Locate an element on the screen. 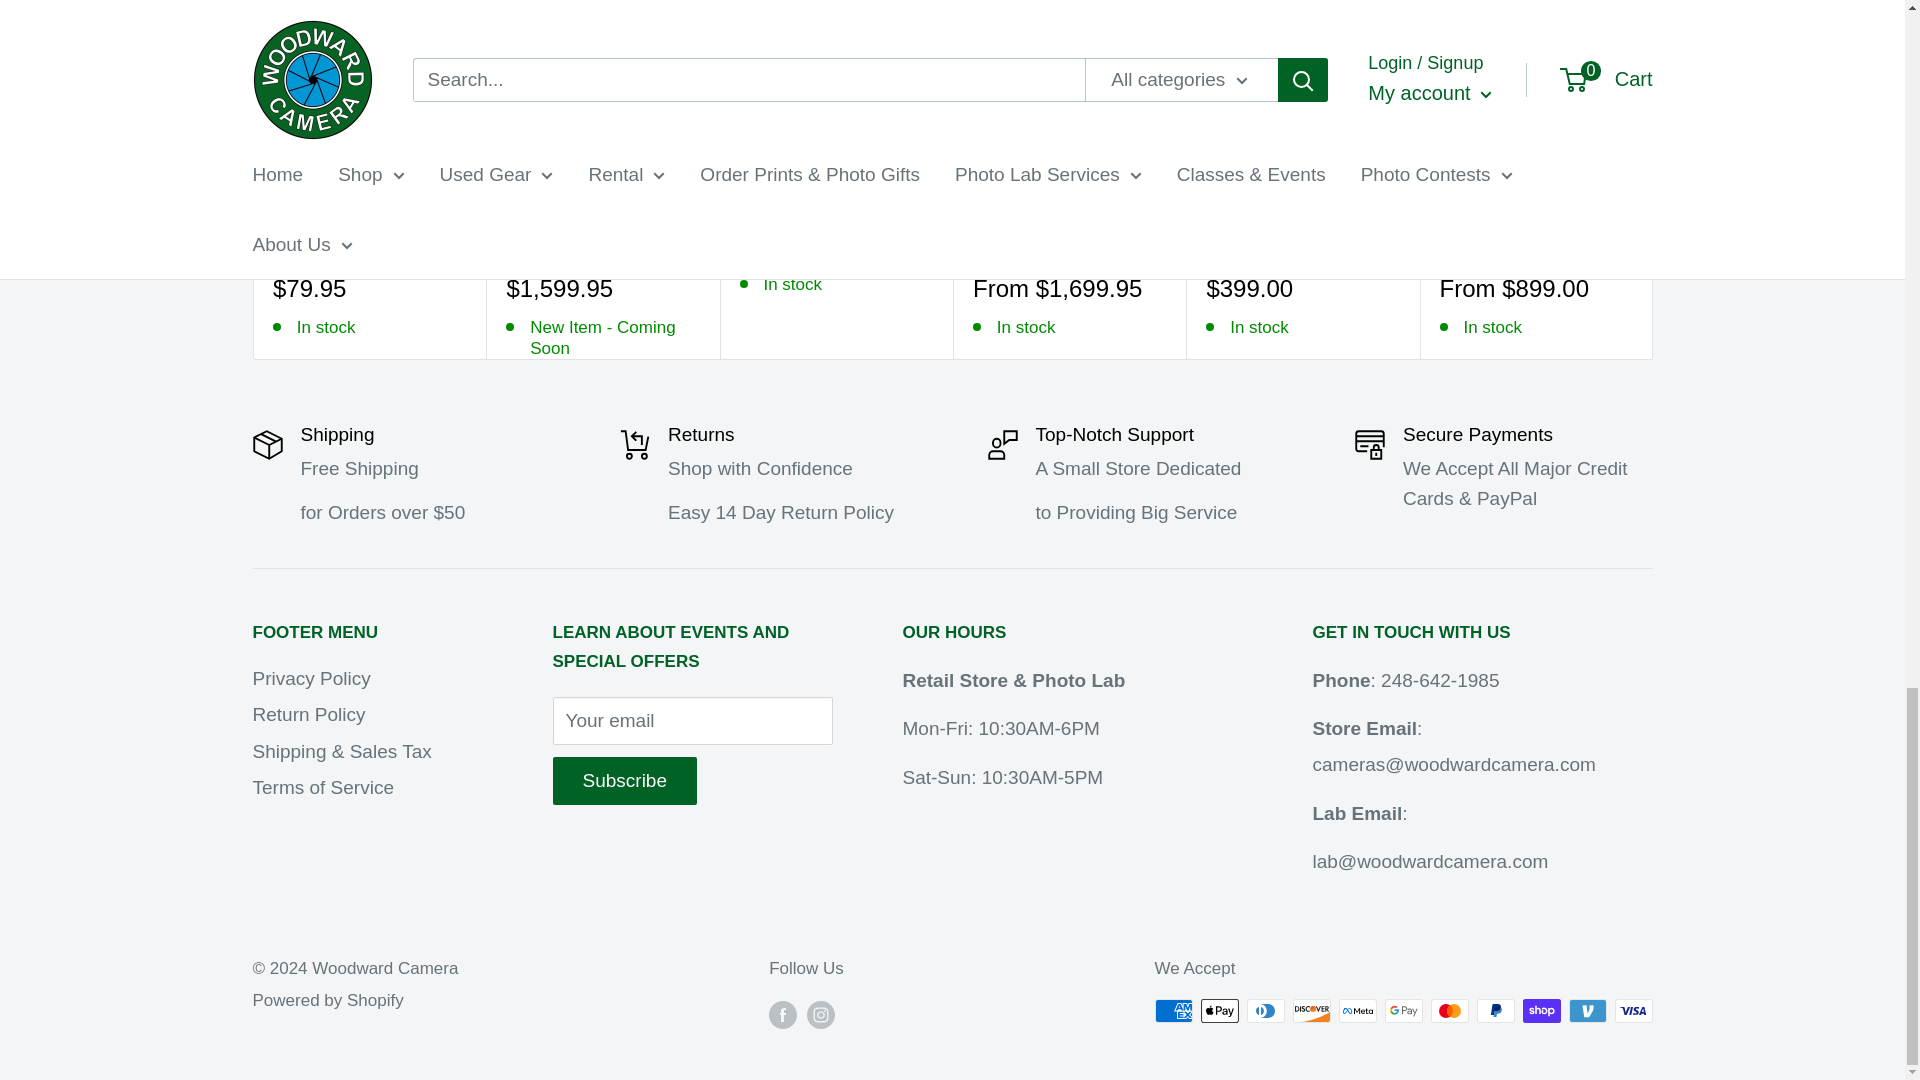  Silver is located at coordinates (1014, 244).